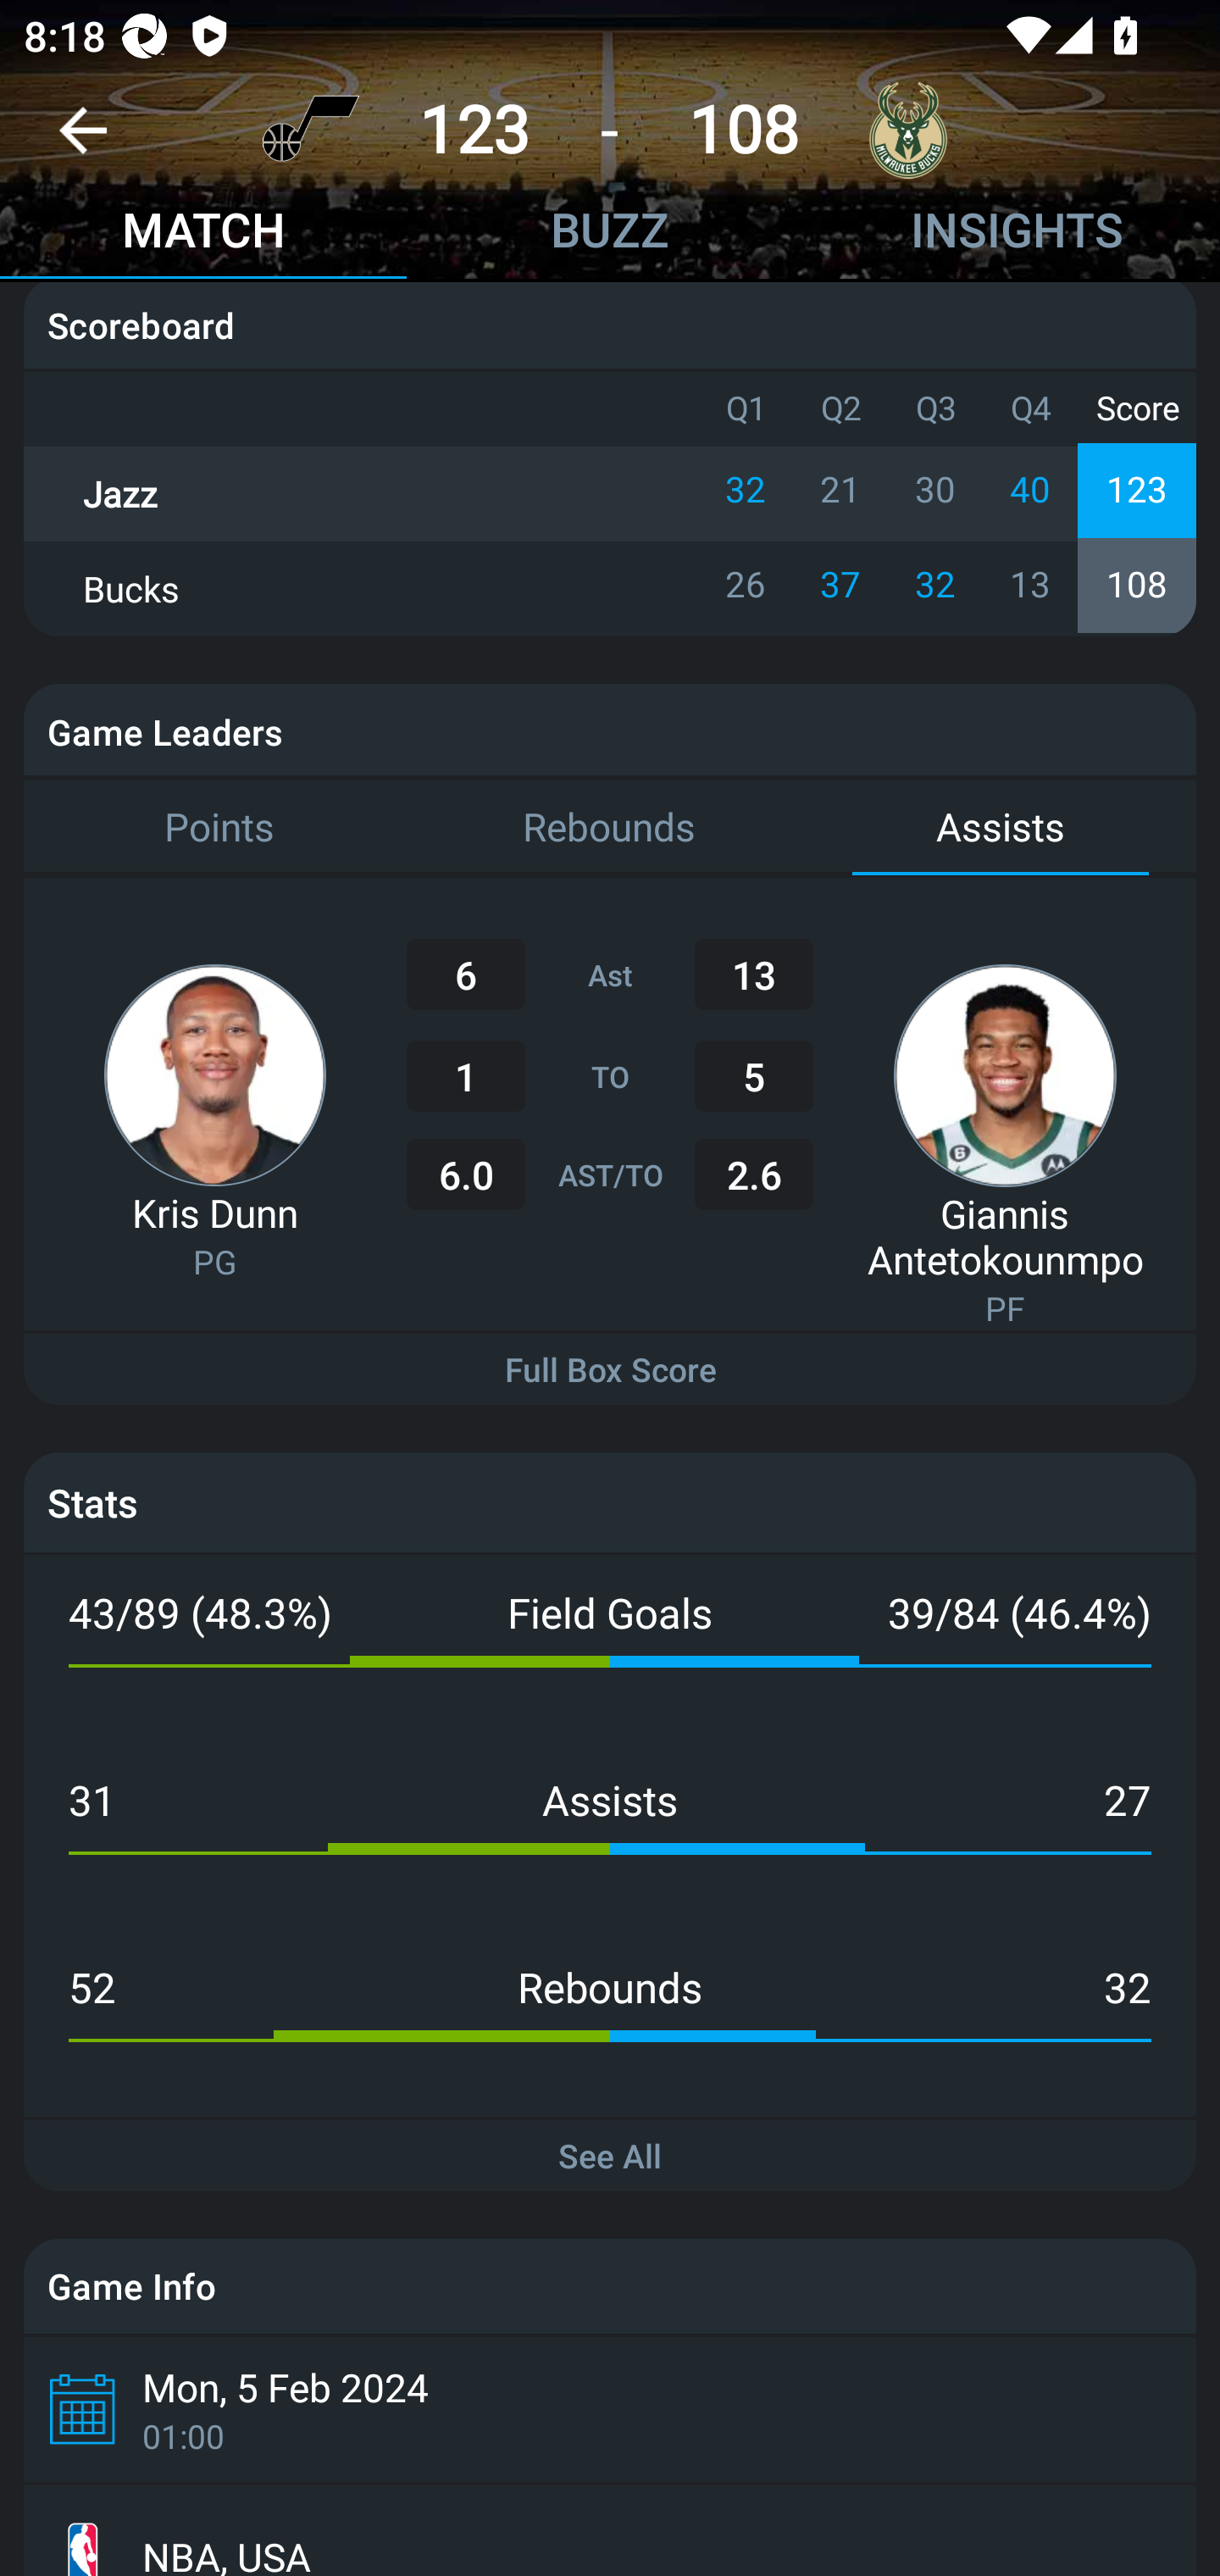 The width and height of the screenshot is (1220, 2576). I want to click on See All, so click(610, 2156).